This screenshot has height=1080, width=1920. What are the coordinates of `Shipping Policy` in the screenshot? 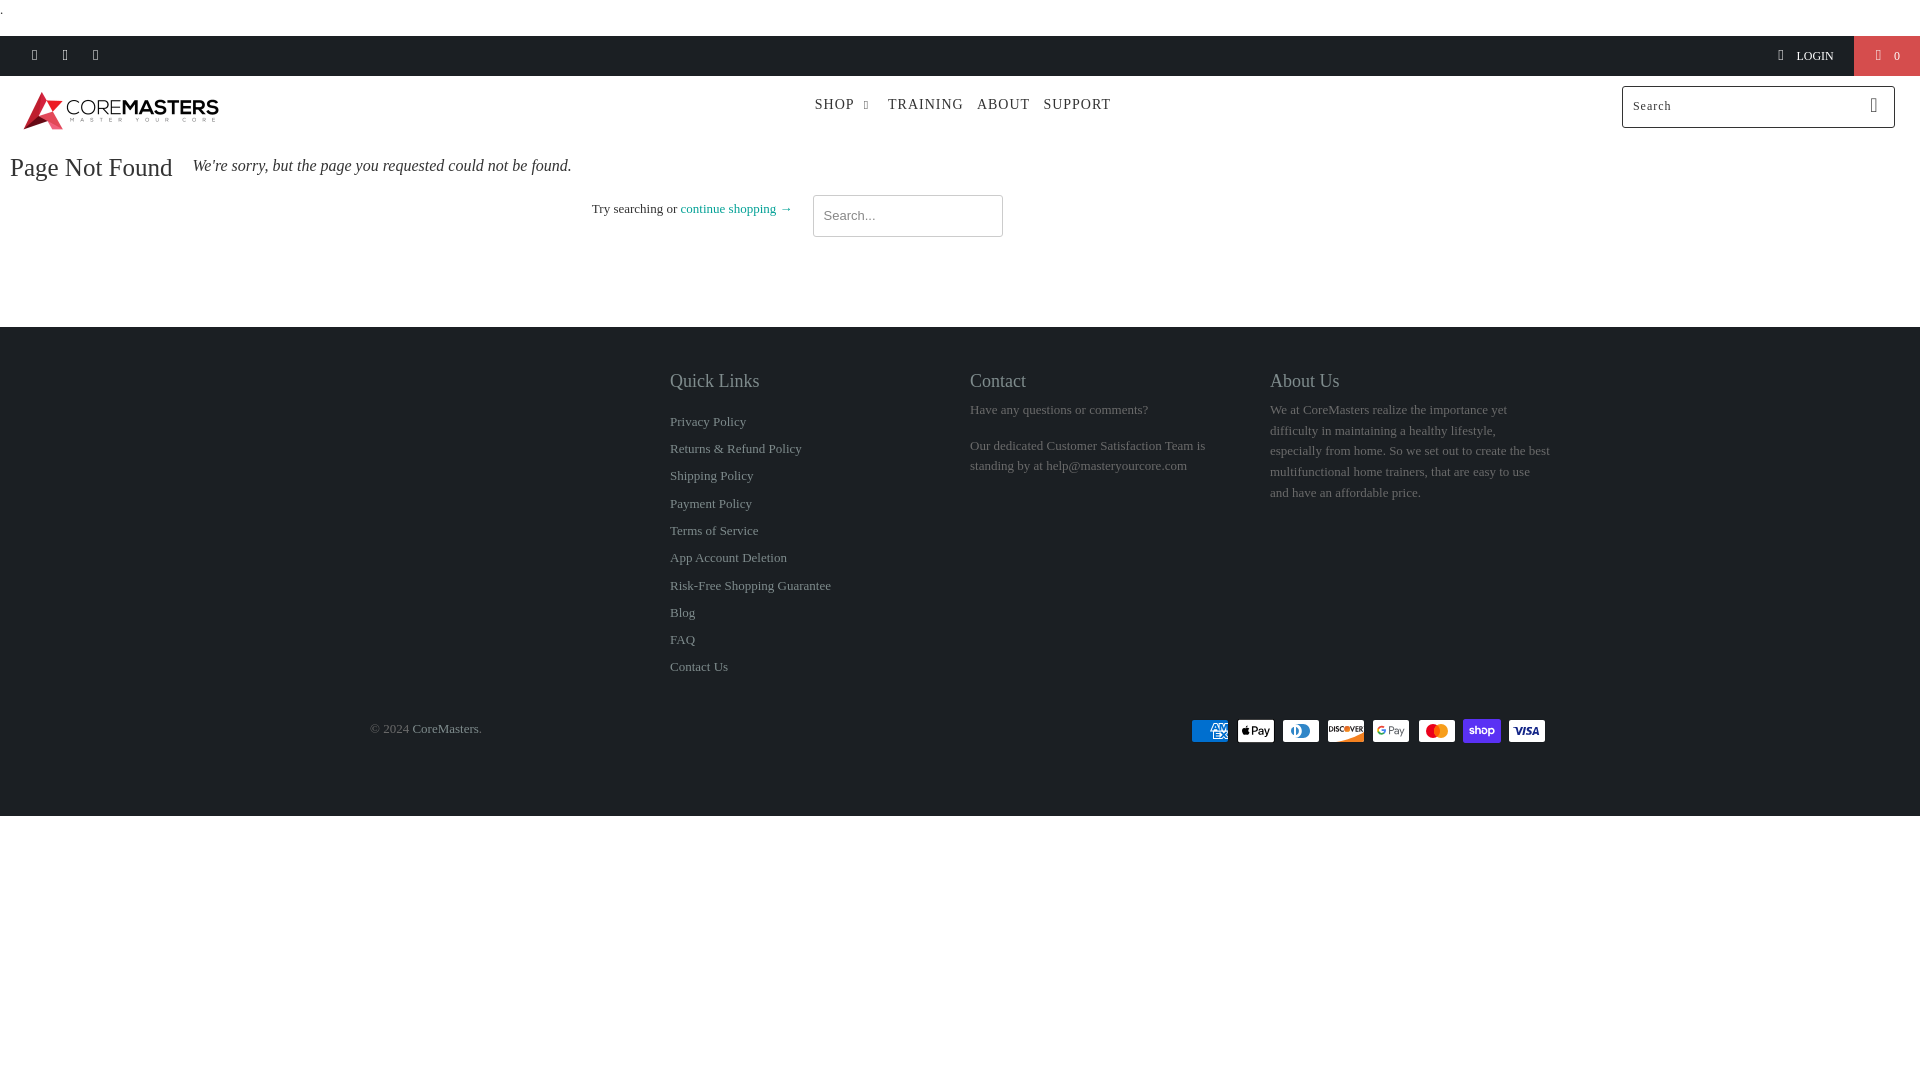 It's located at (711, 474).